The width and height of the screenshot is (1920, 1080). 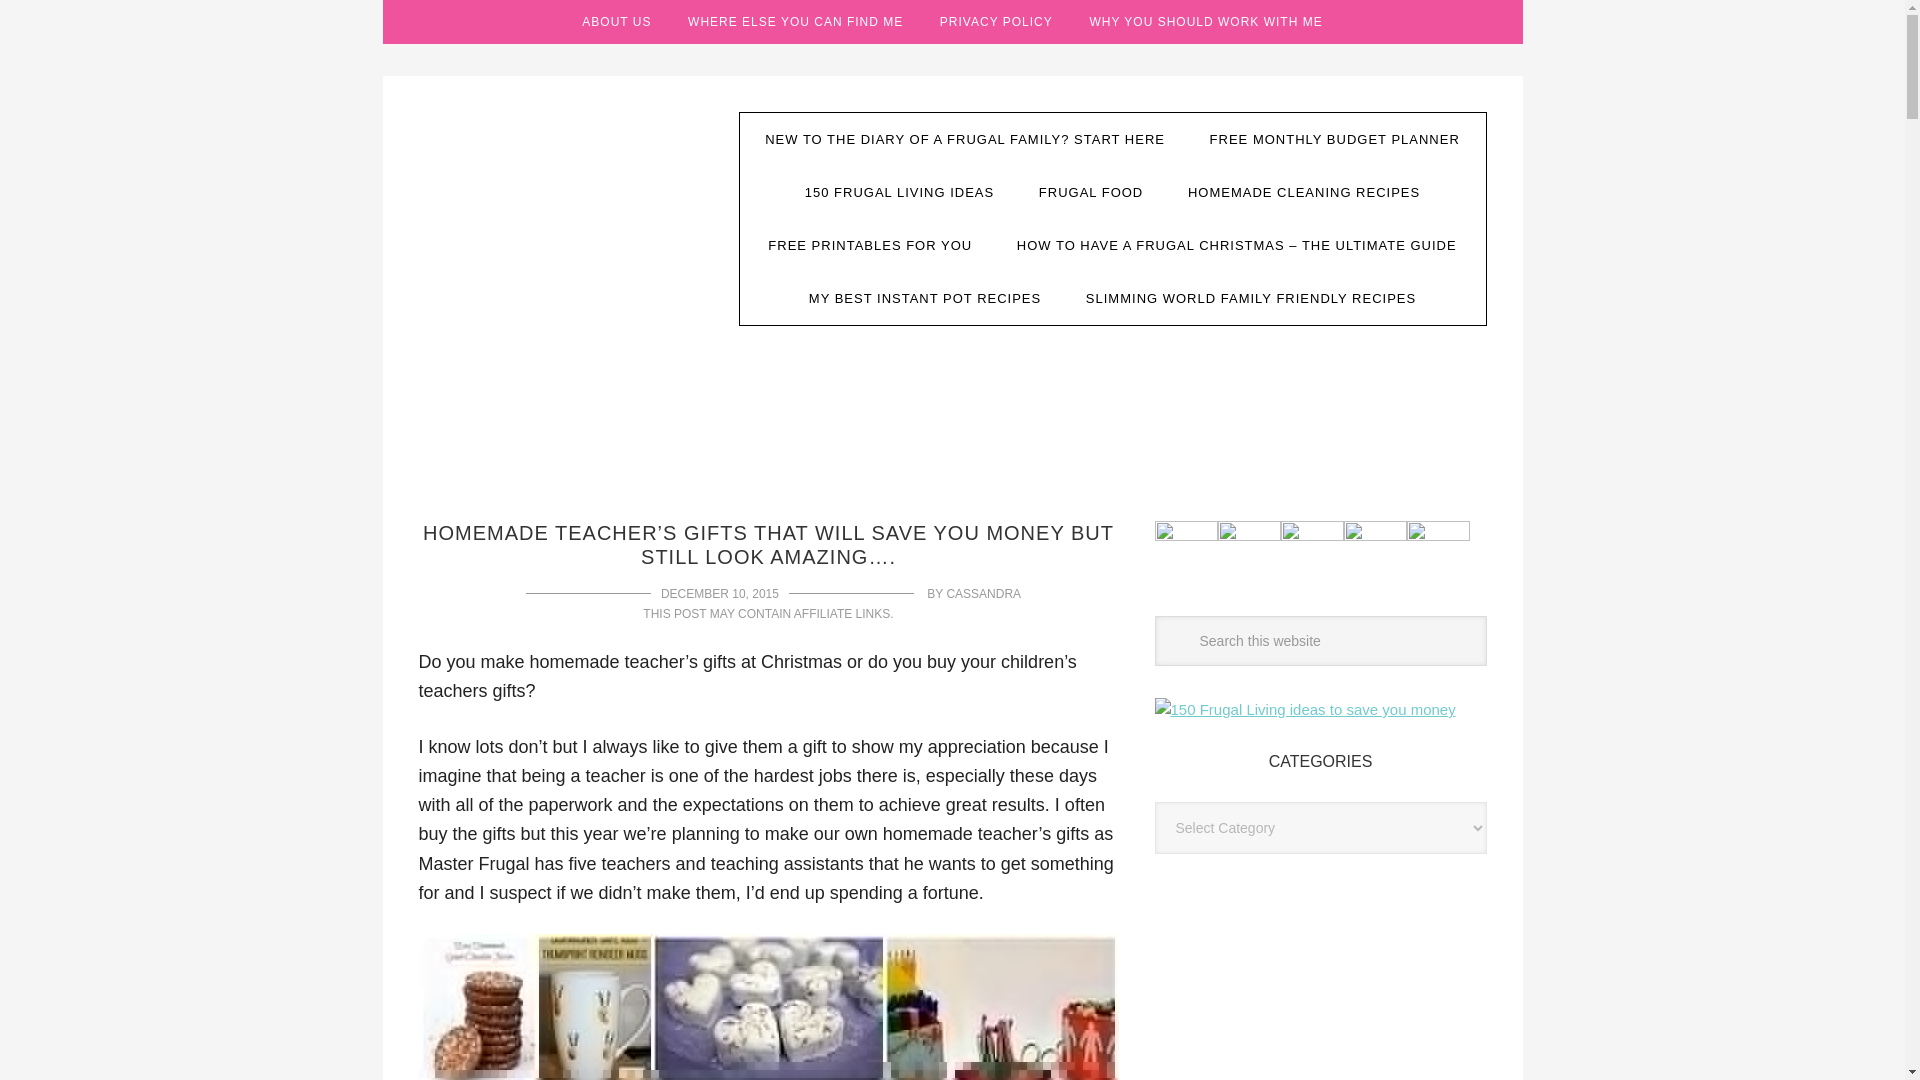 What do you see at coordinates (996, 22) in the screenshot?
I see `PRIVACY POLICY` at bounding box center [996, 22].